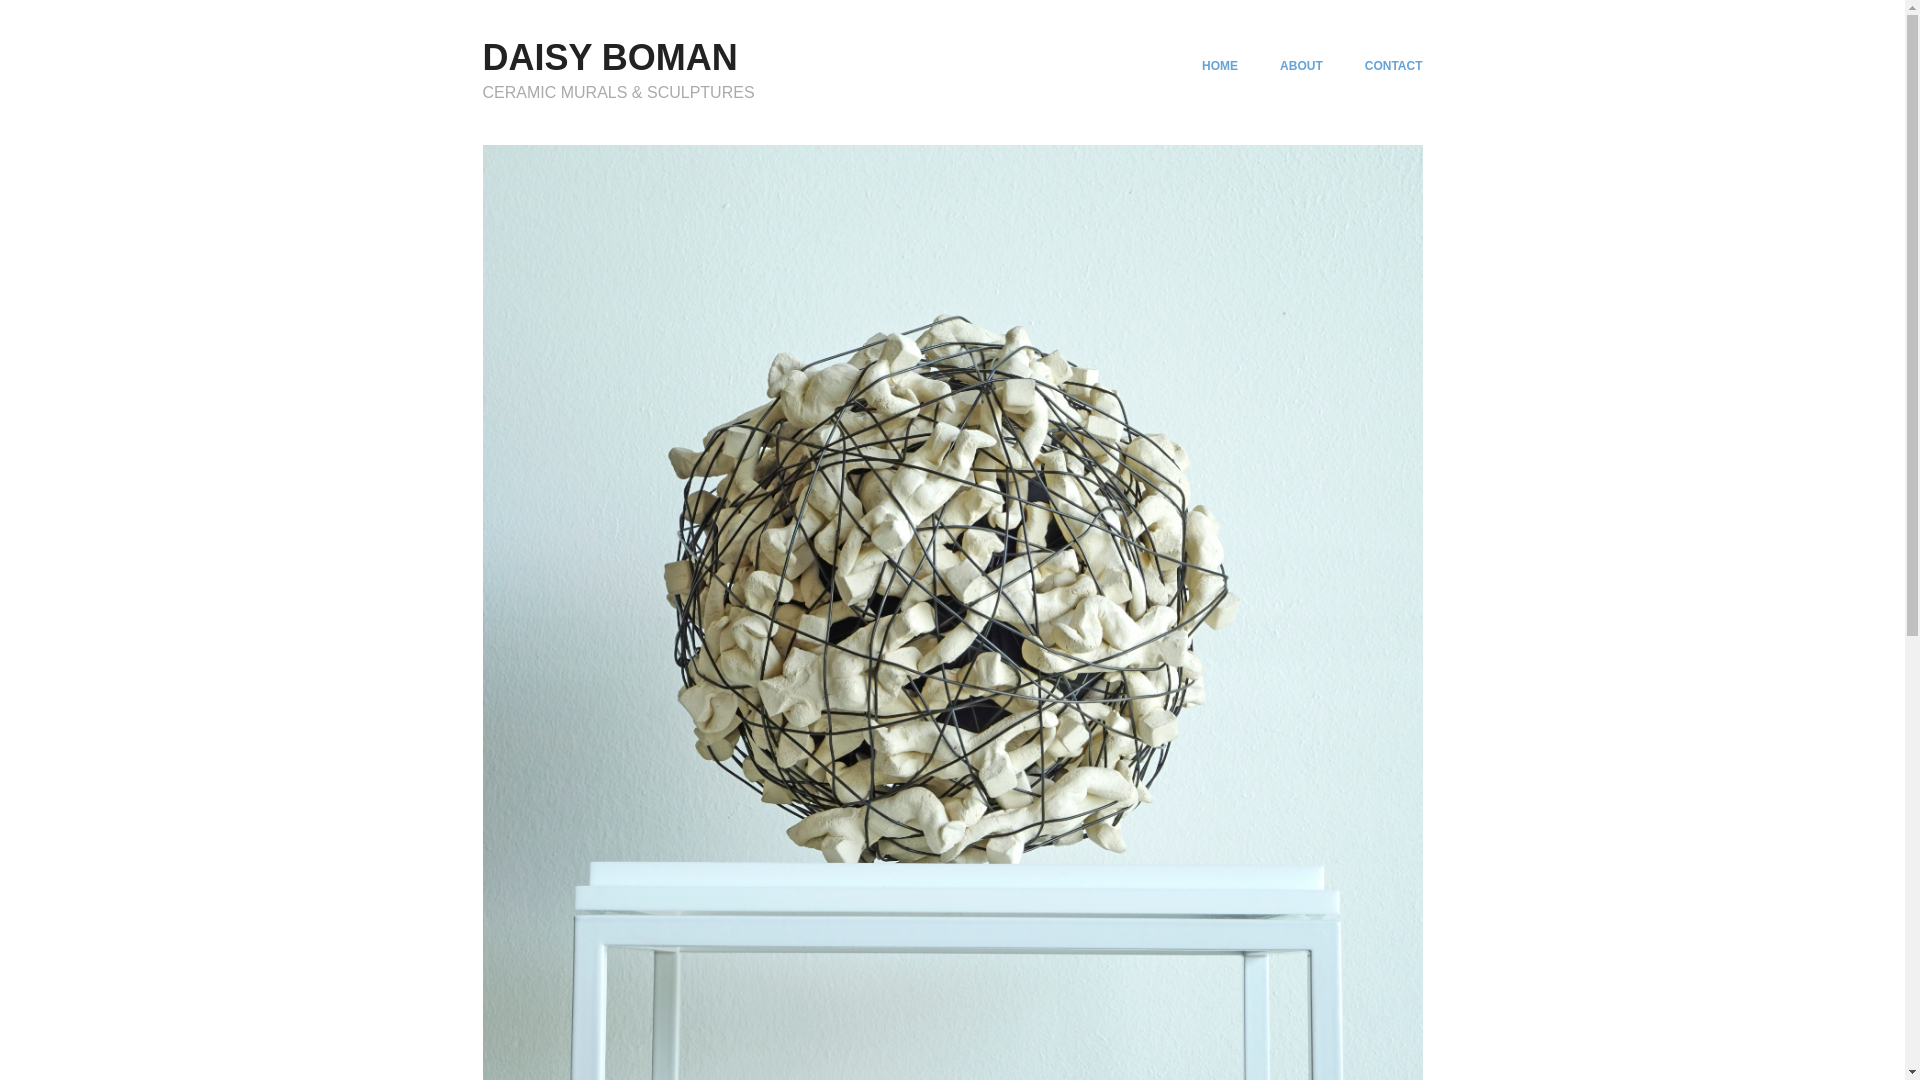 This screenshot has width=1920, height=1080. I want to click on CONTACT, so click(1394, 66).